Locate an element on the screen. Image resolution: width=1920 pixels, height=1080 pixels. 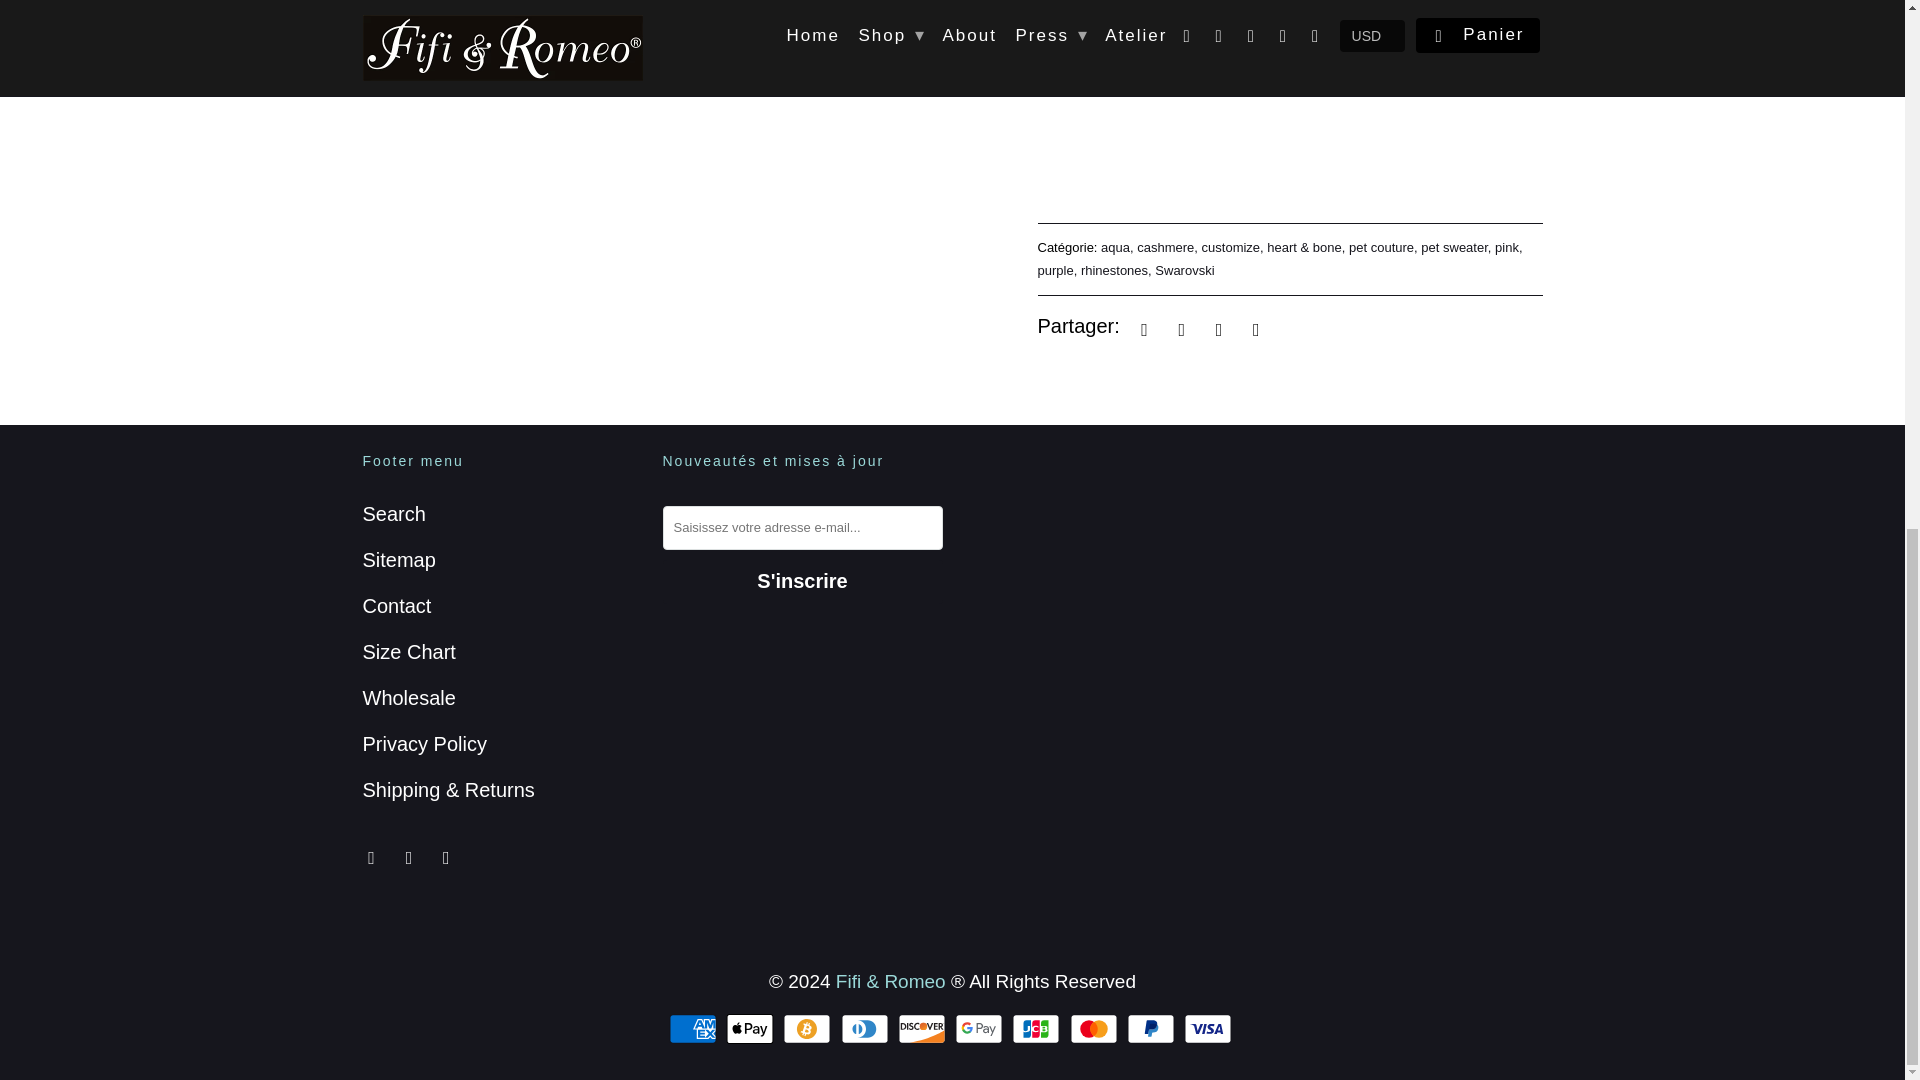
Bitcoin is located at coordinates (809, 1029).